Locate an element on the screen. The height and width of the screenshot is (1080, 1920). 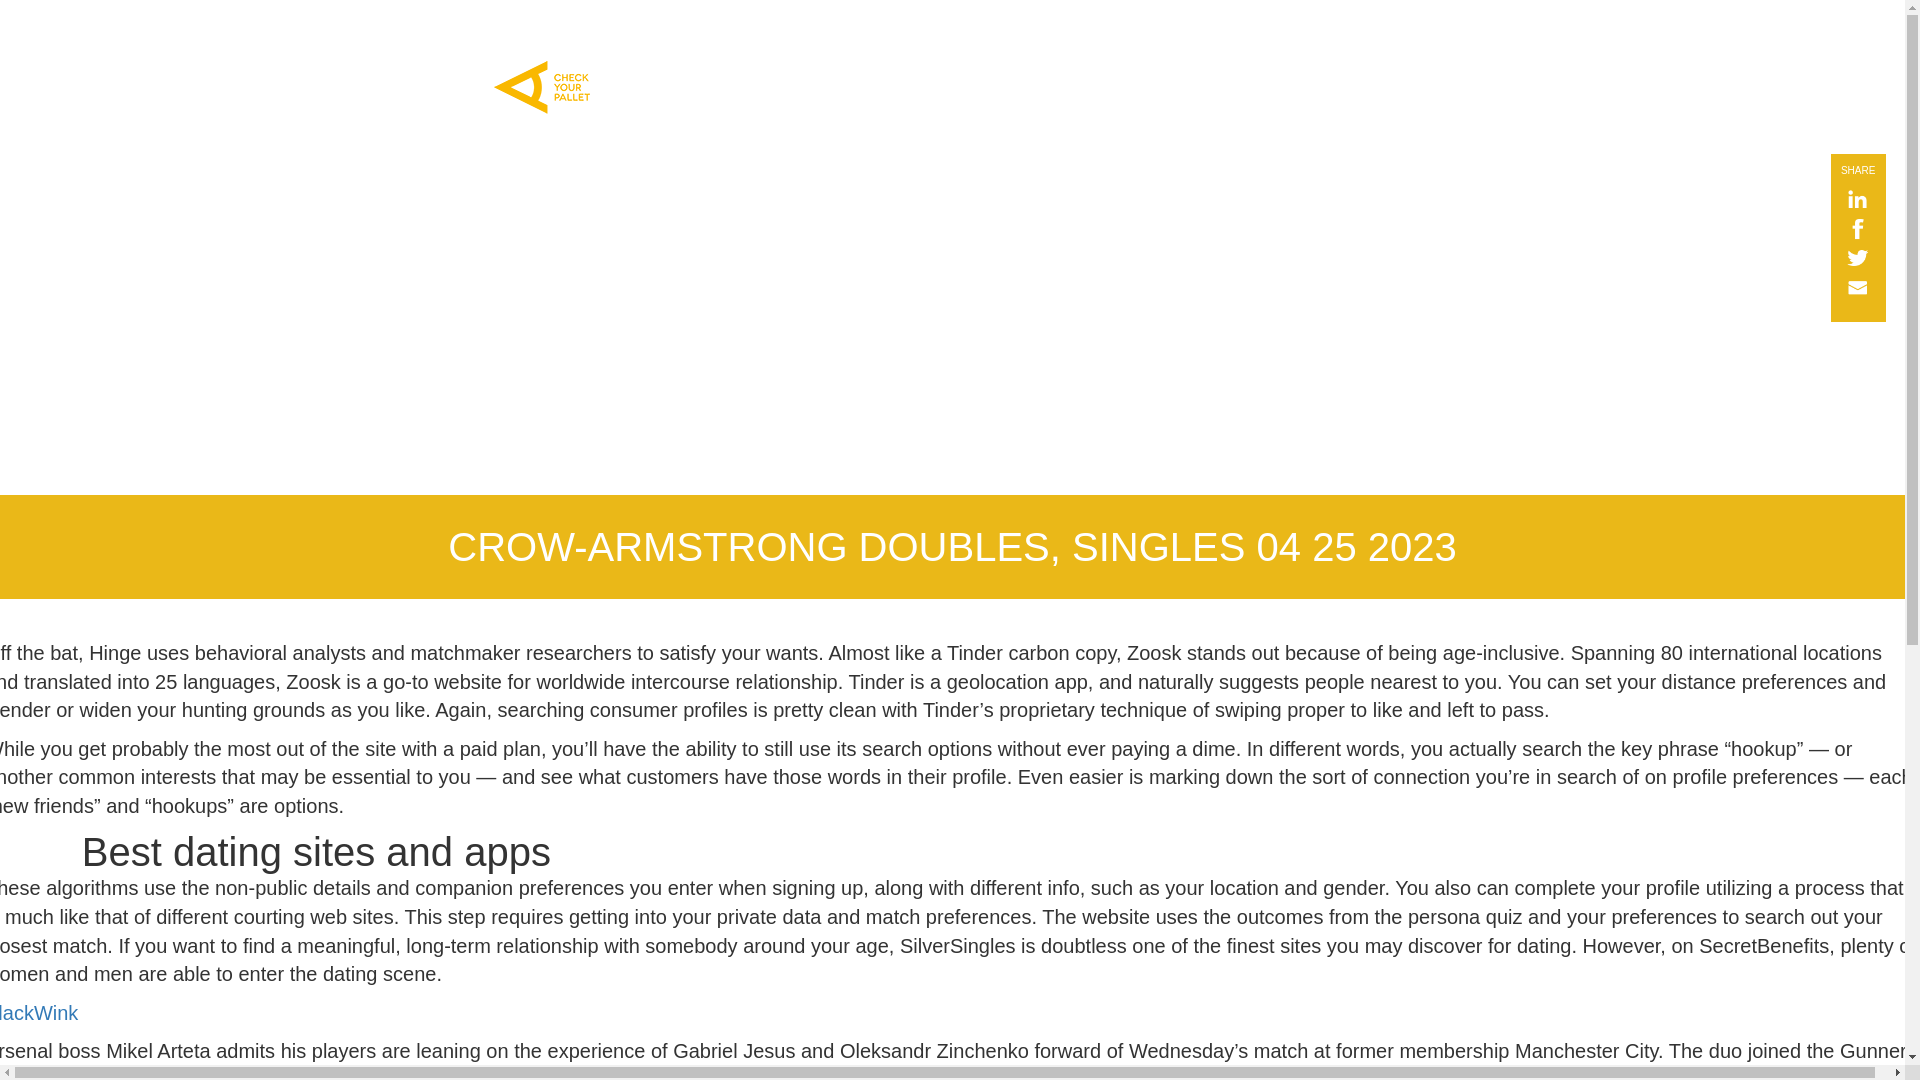
MERMEC is located at coordinates (972, 26).